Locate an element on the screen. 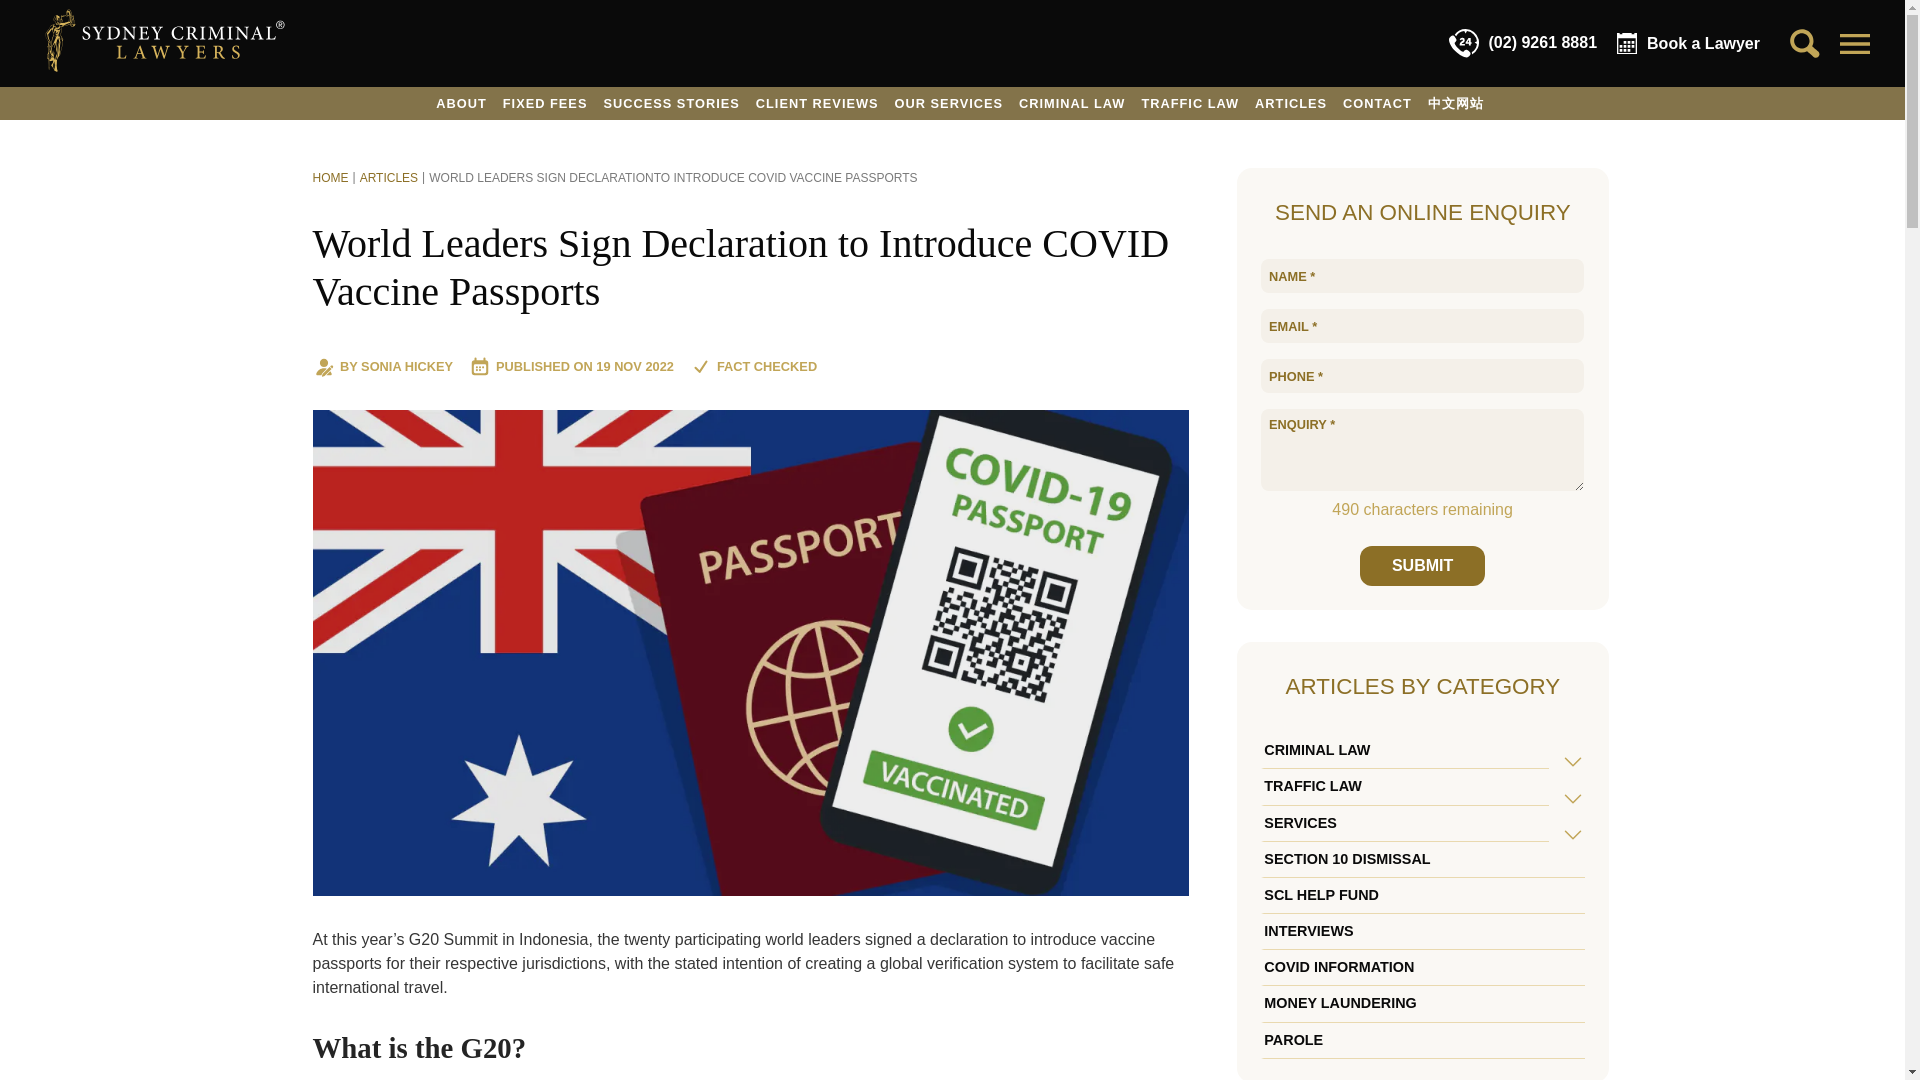  ARTICLES is located at coordinates (1290, 103).